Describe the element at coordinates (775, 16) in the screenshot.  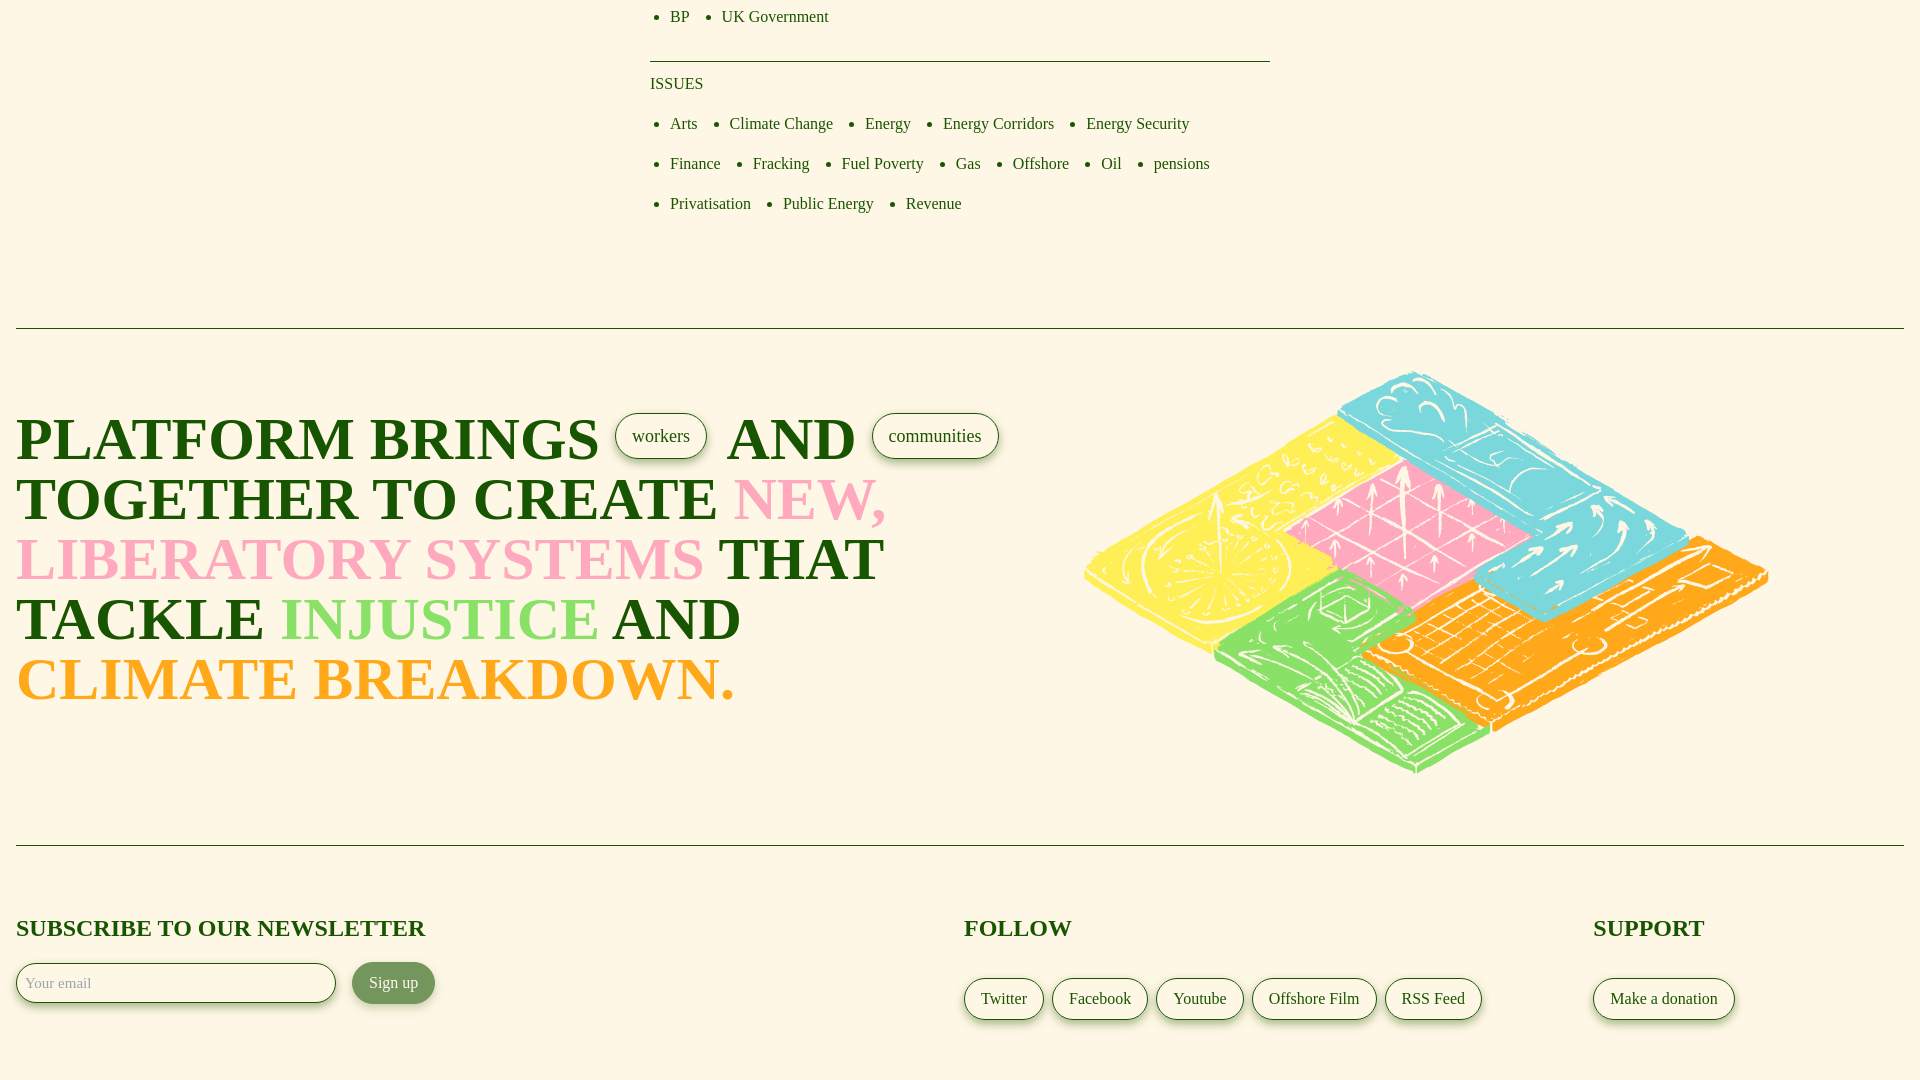
I see `UK Government` at that location.